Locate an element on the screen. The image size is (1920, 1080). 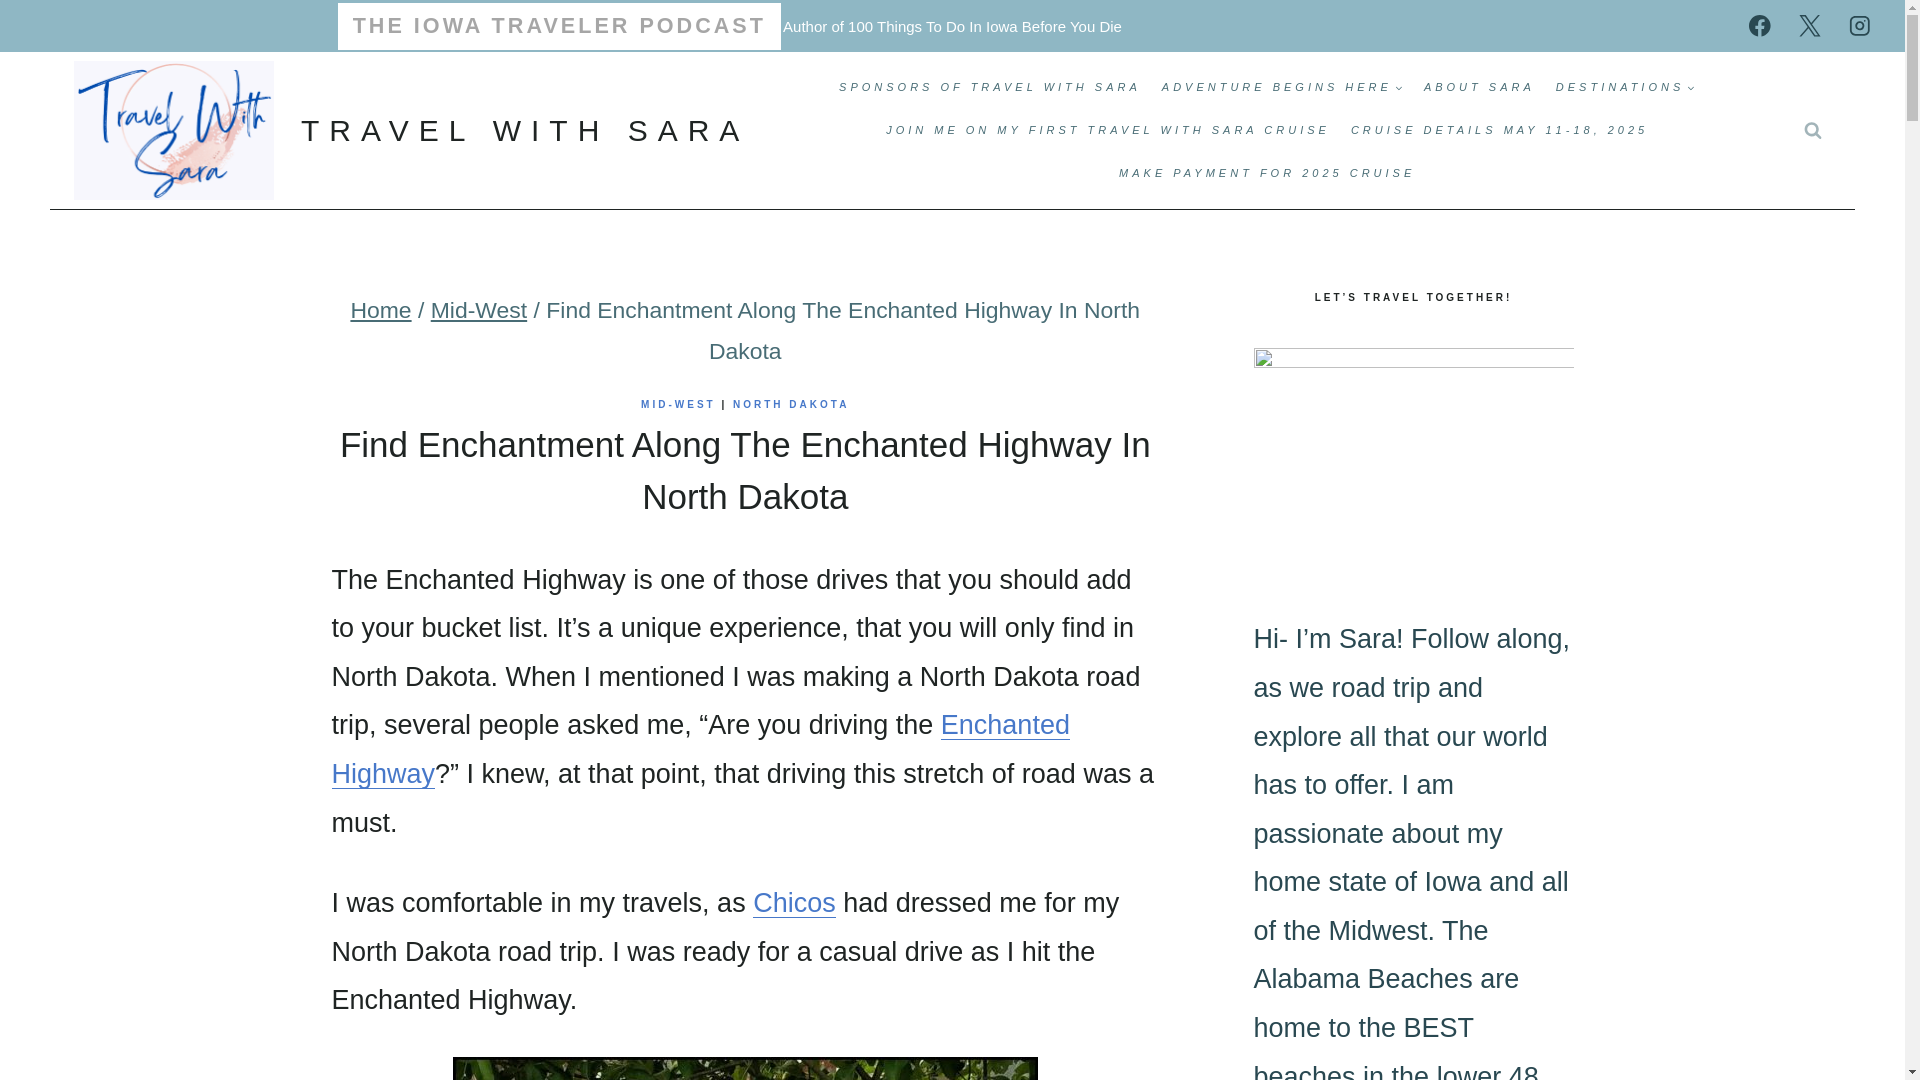
TRAVEL WITH SARA is located at coordinates (411, 130).